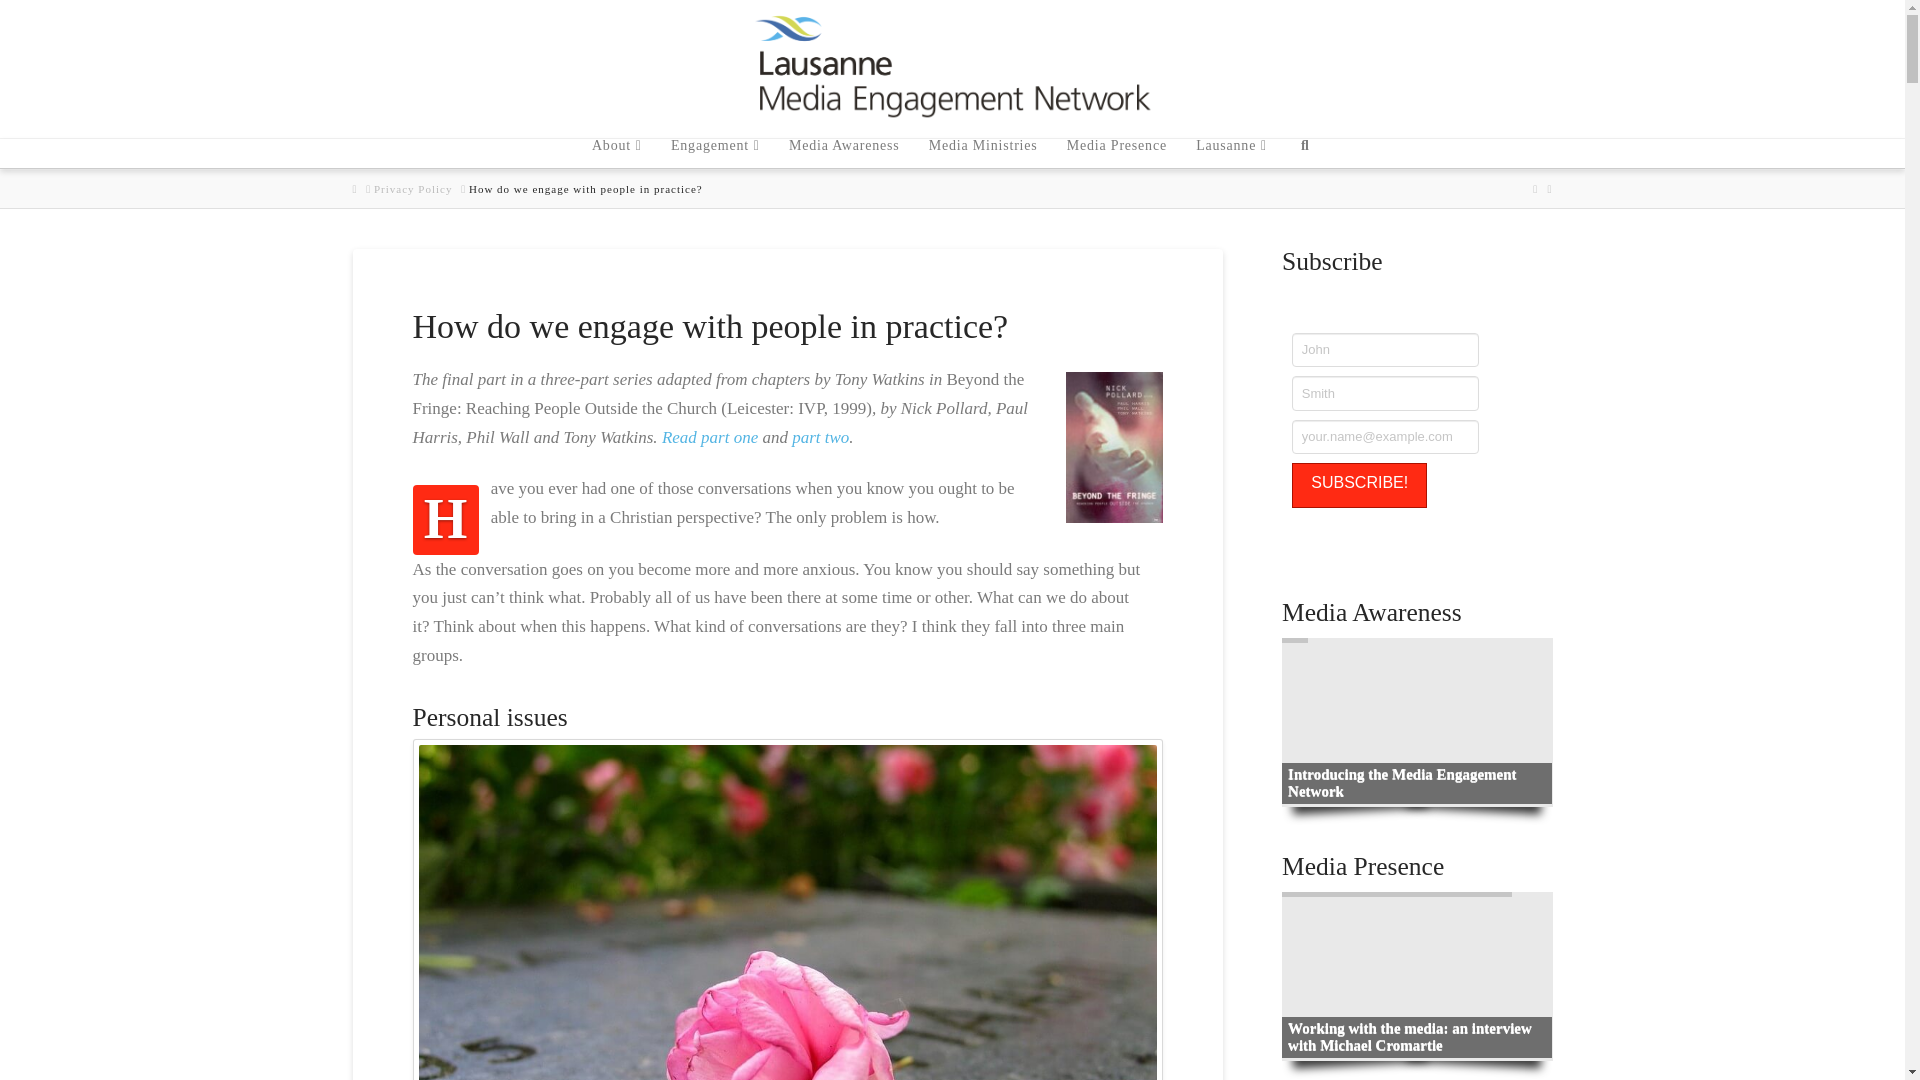  I want to click on About, so click(616, 146).